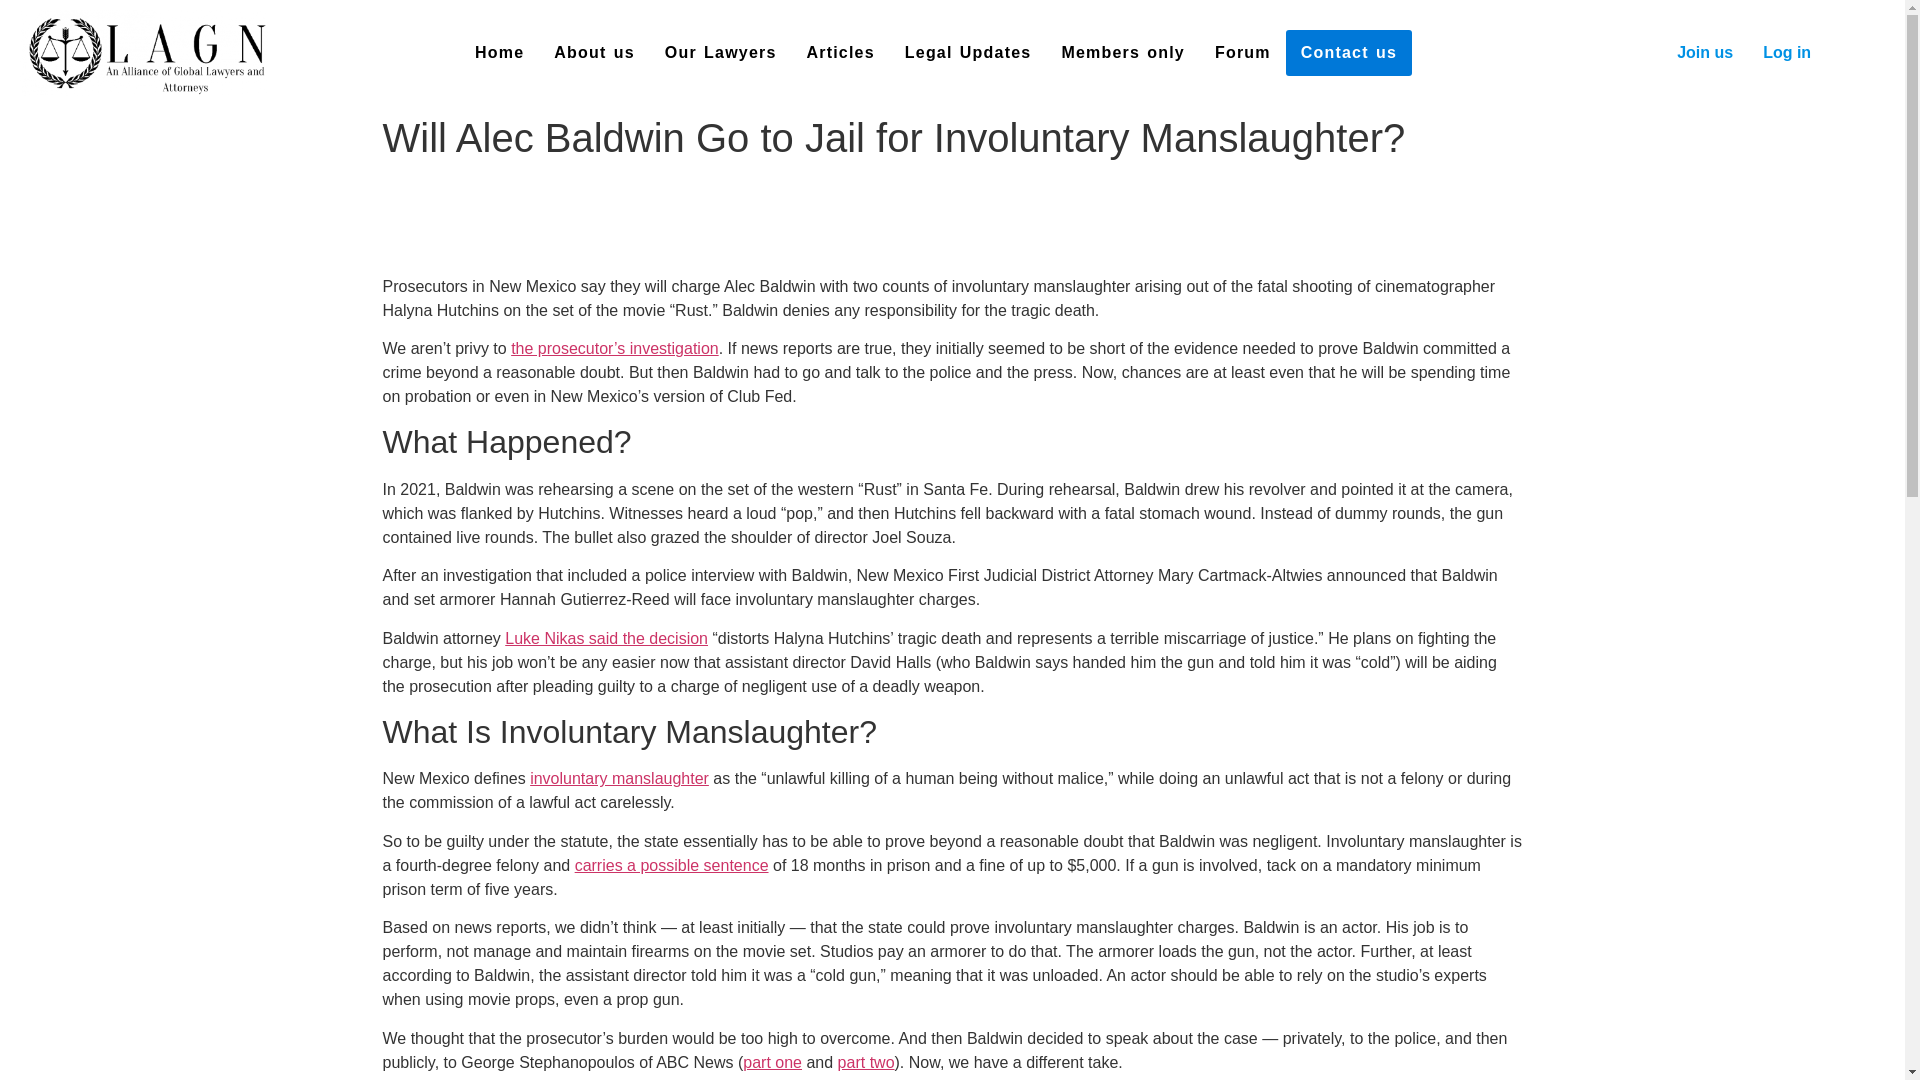  What do you see at coordinates (1704, 52) in the screenshot?
I see `Join us` at bounding box center [1704, 52].